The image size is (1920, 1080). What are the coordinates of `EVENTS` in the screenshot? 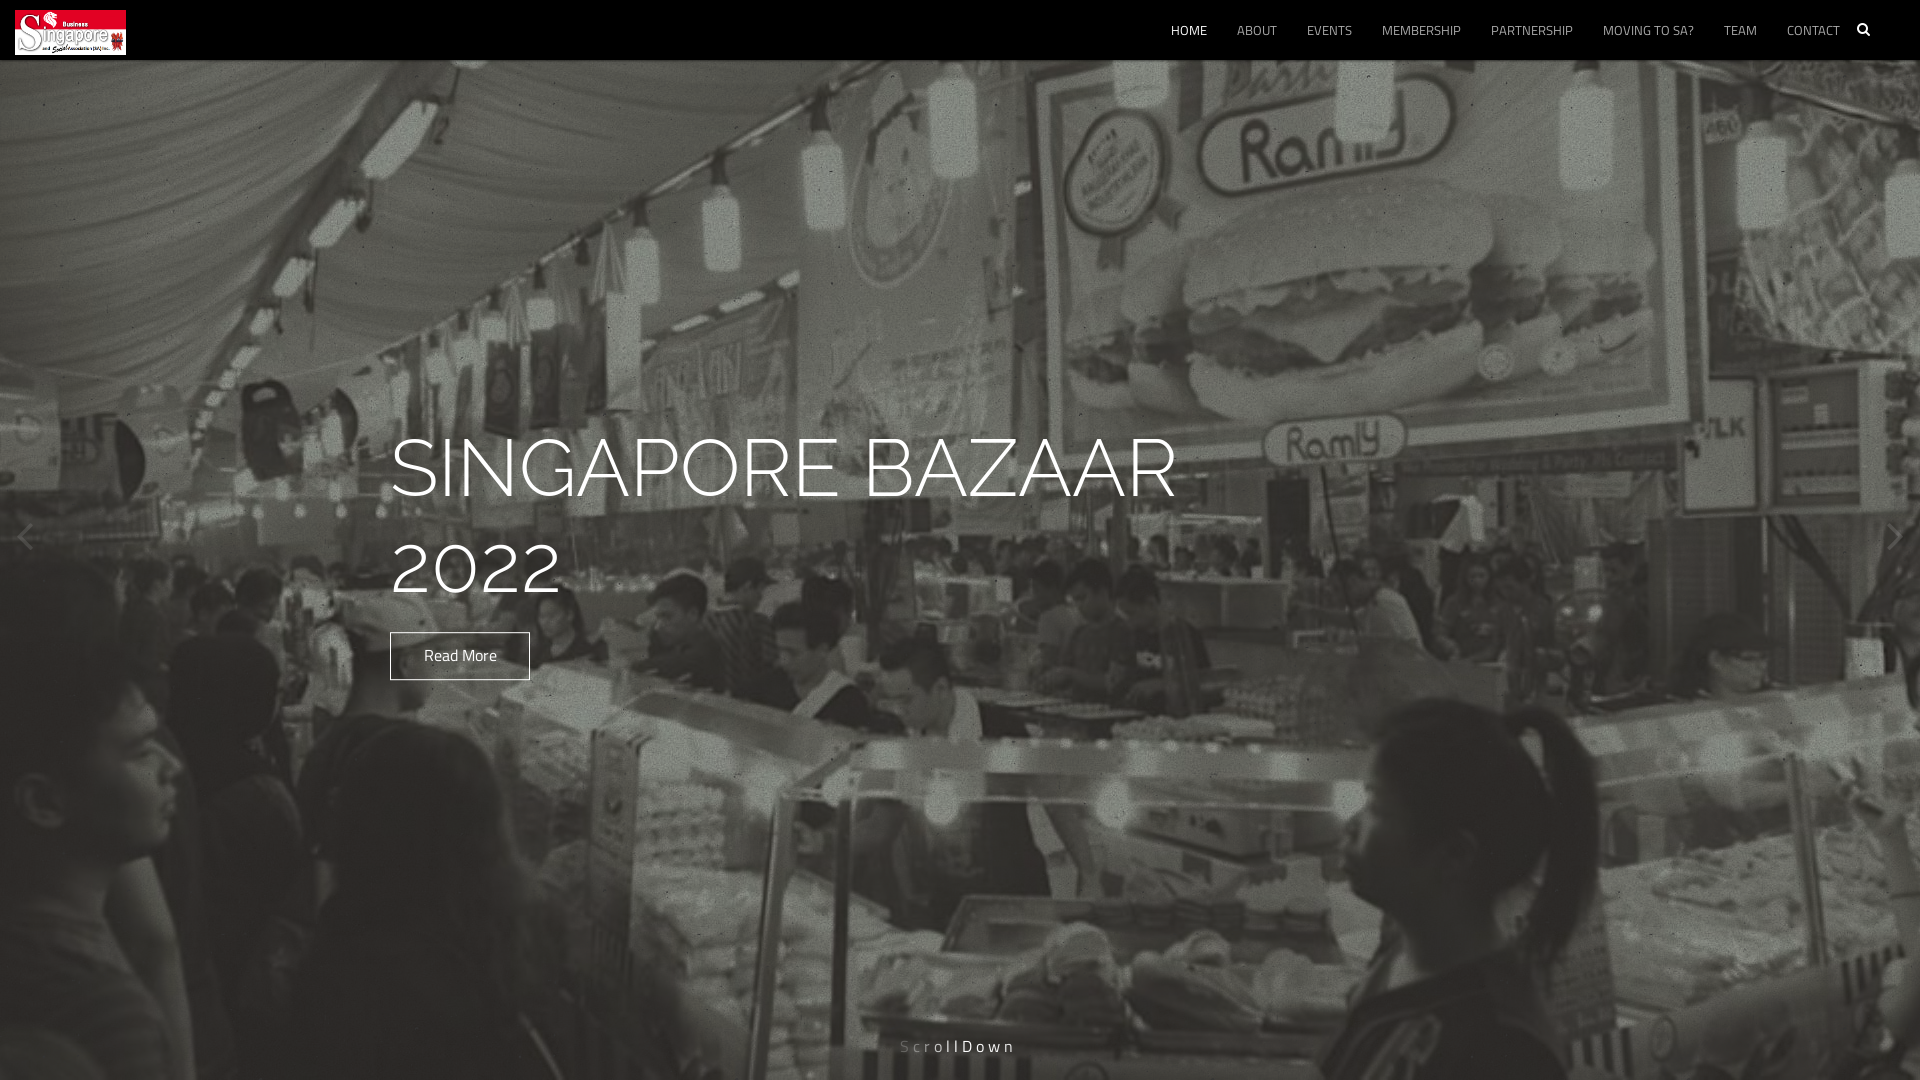 It's located at (960, 414).